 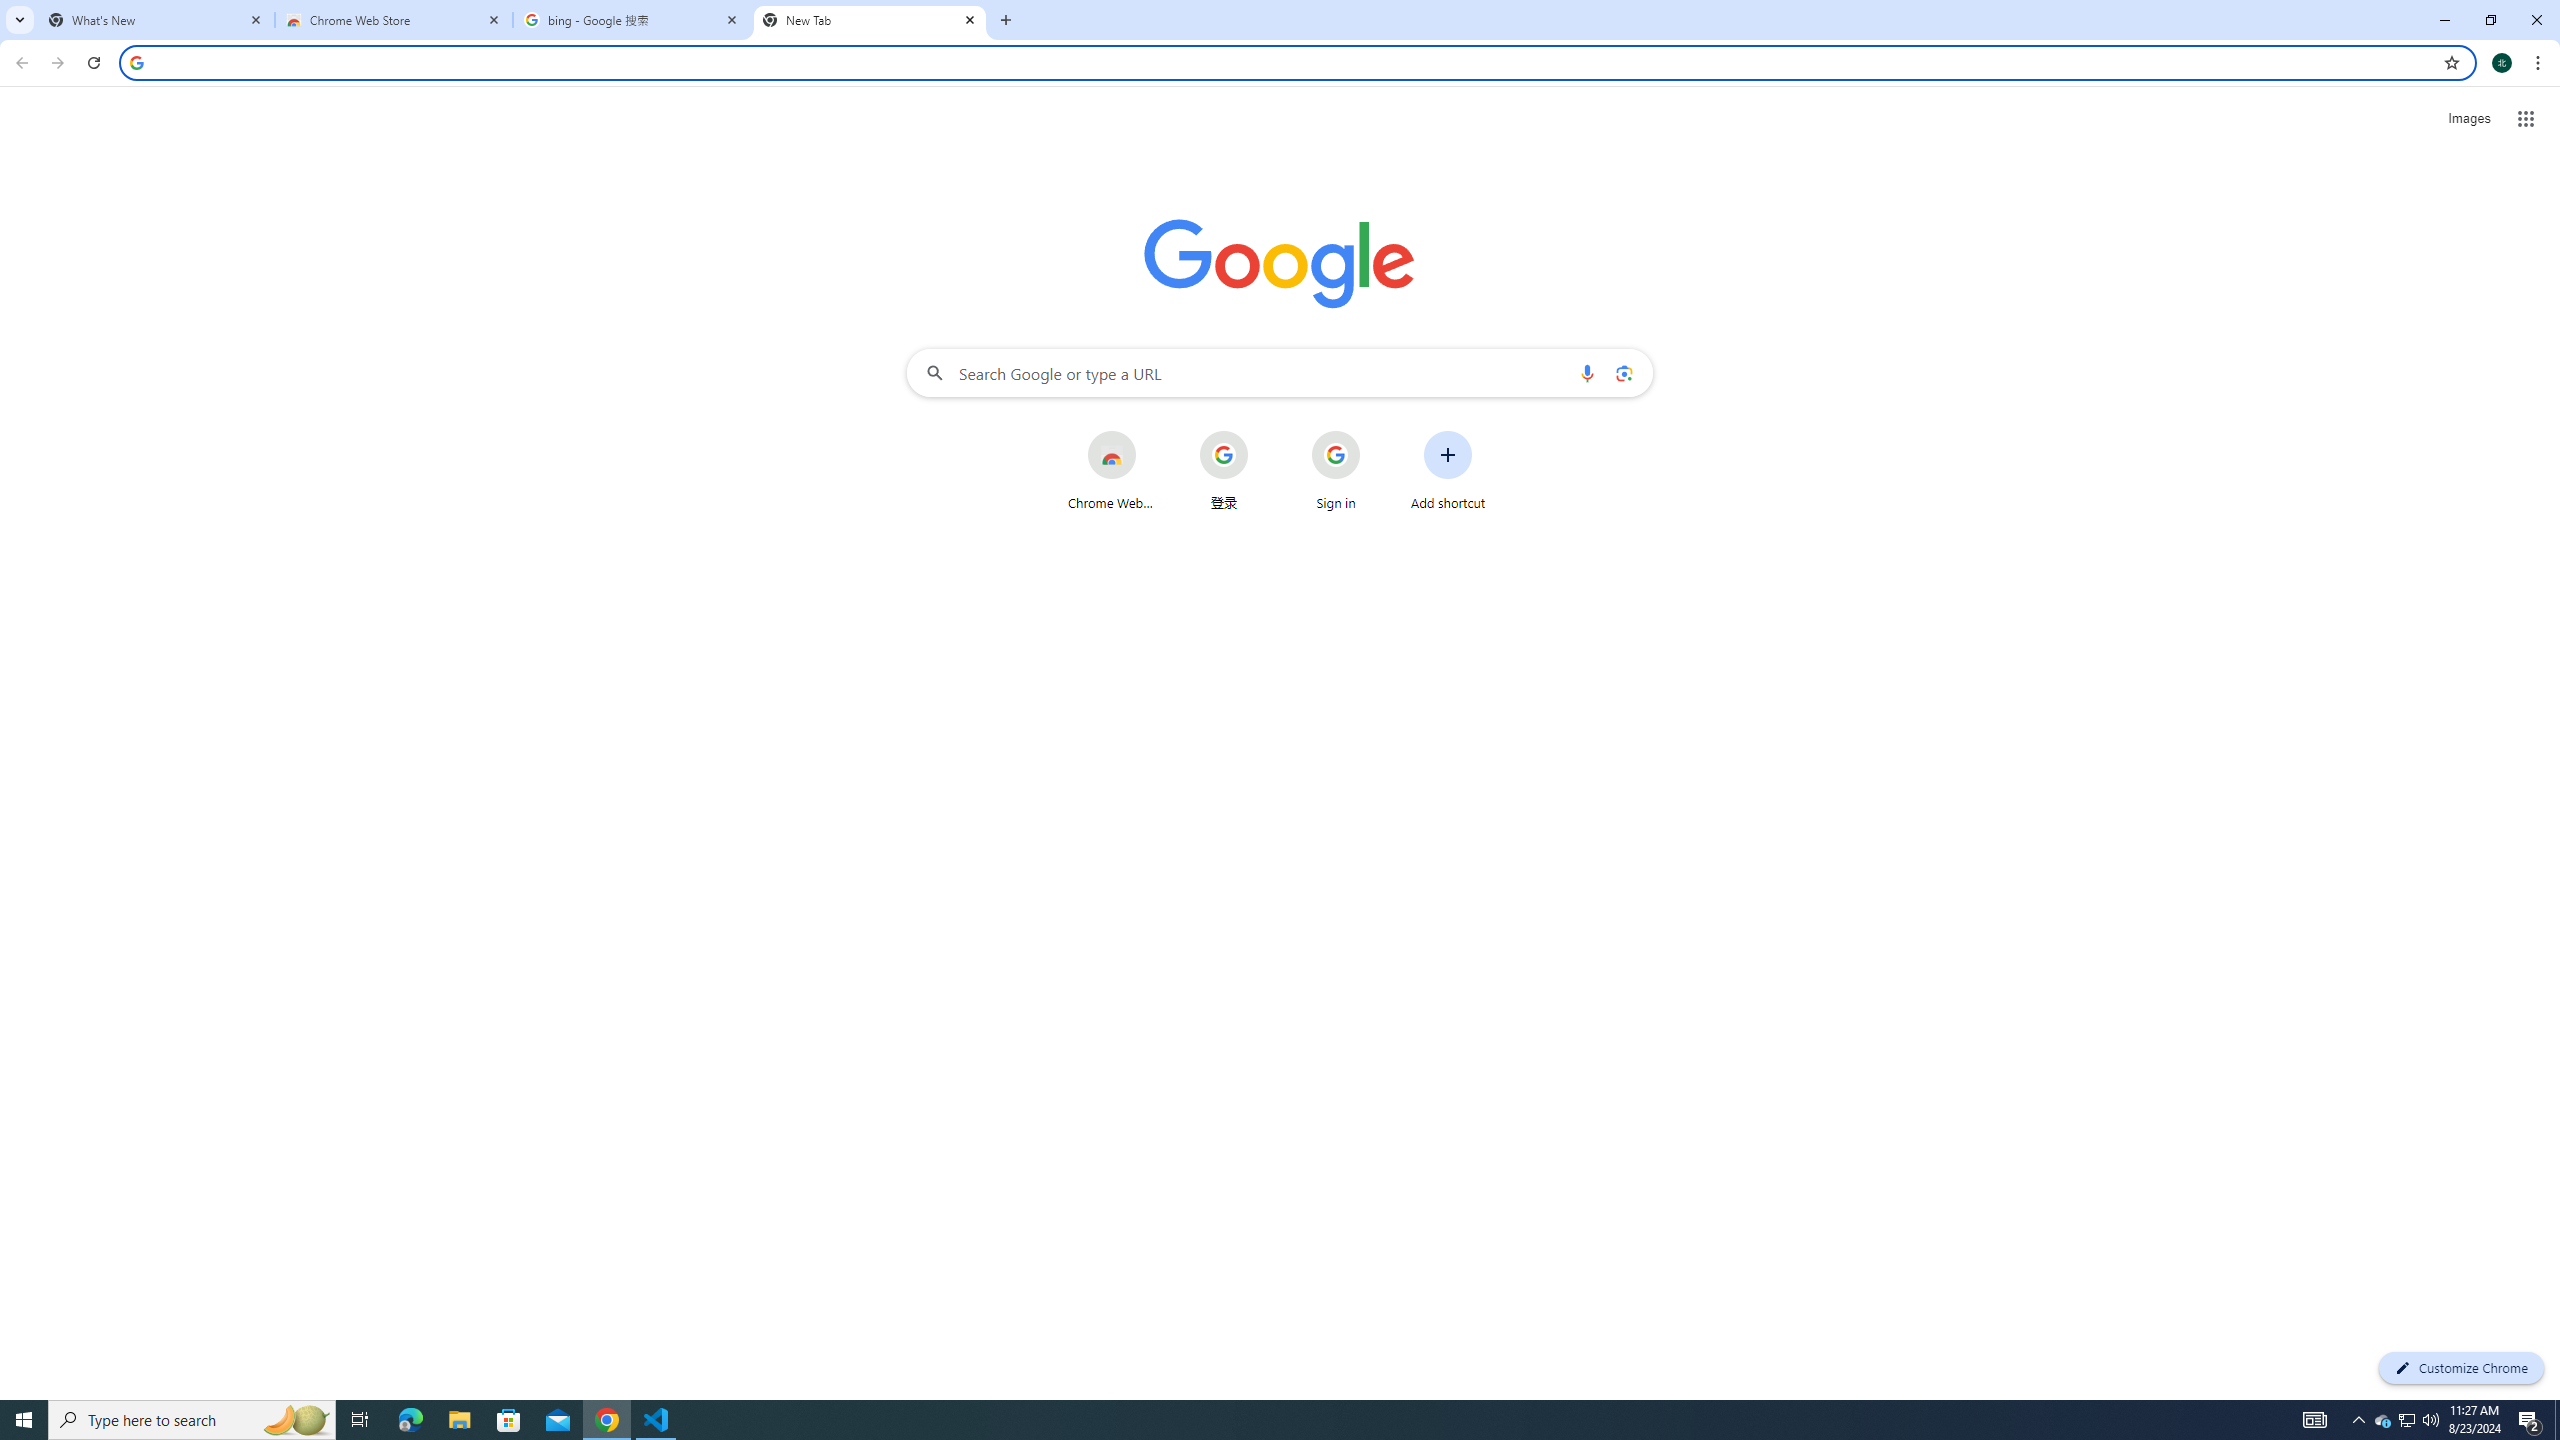 I want to click on Set as Default, so click(x=2072, y=197).